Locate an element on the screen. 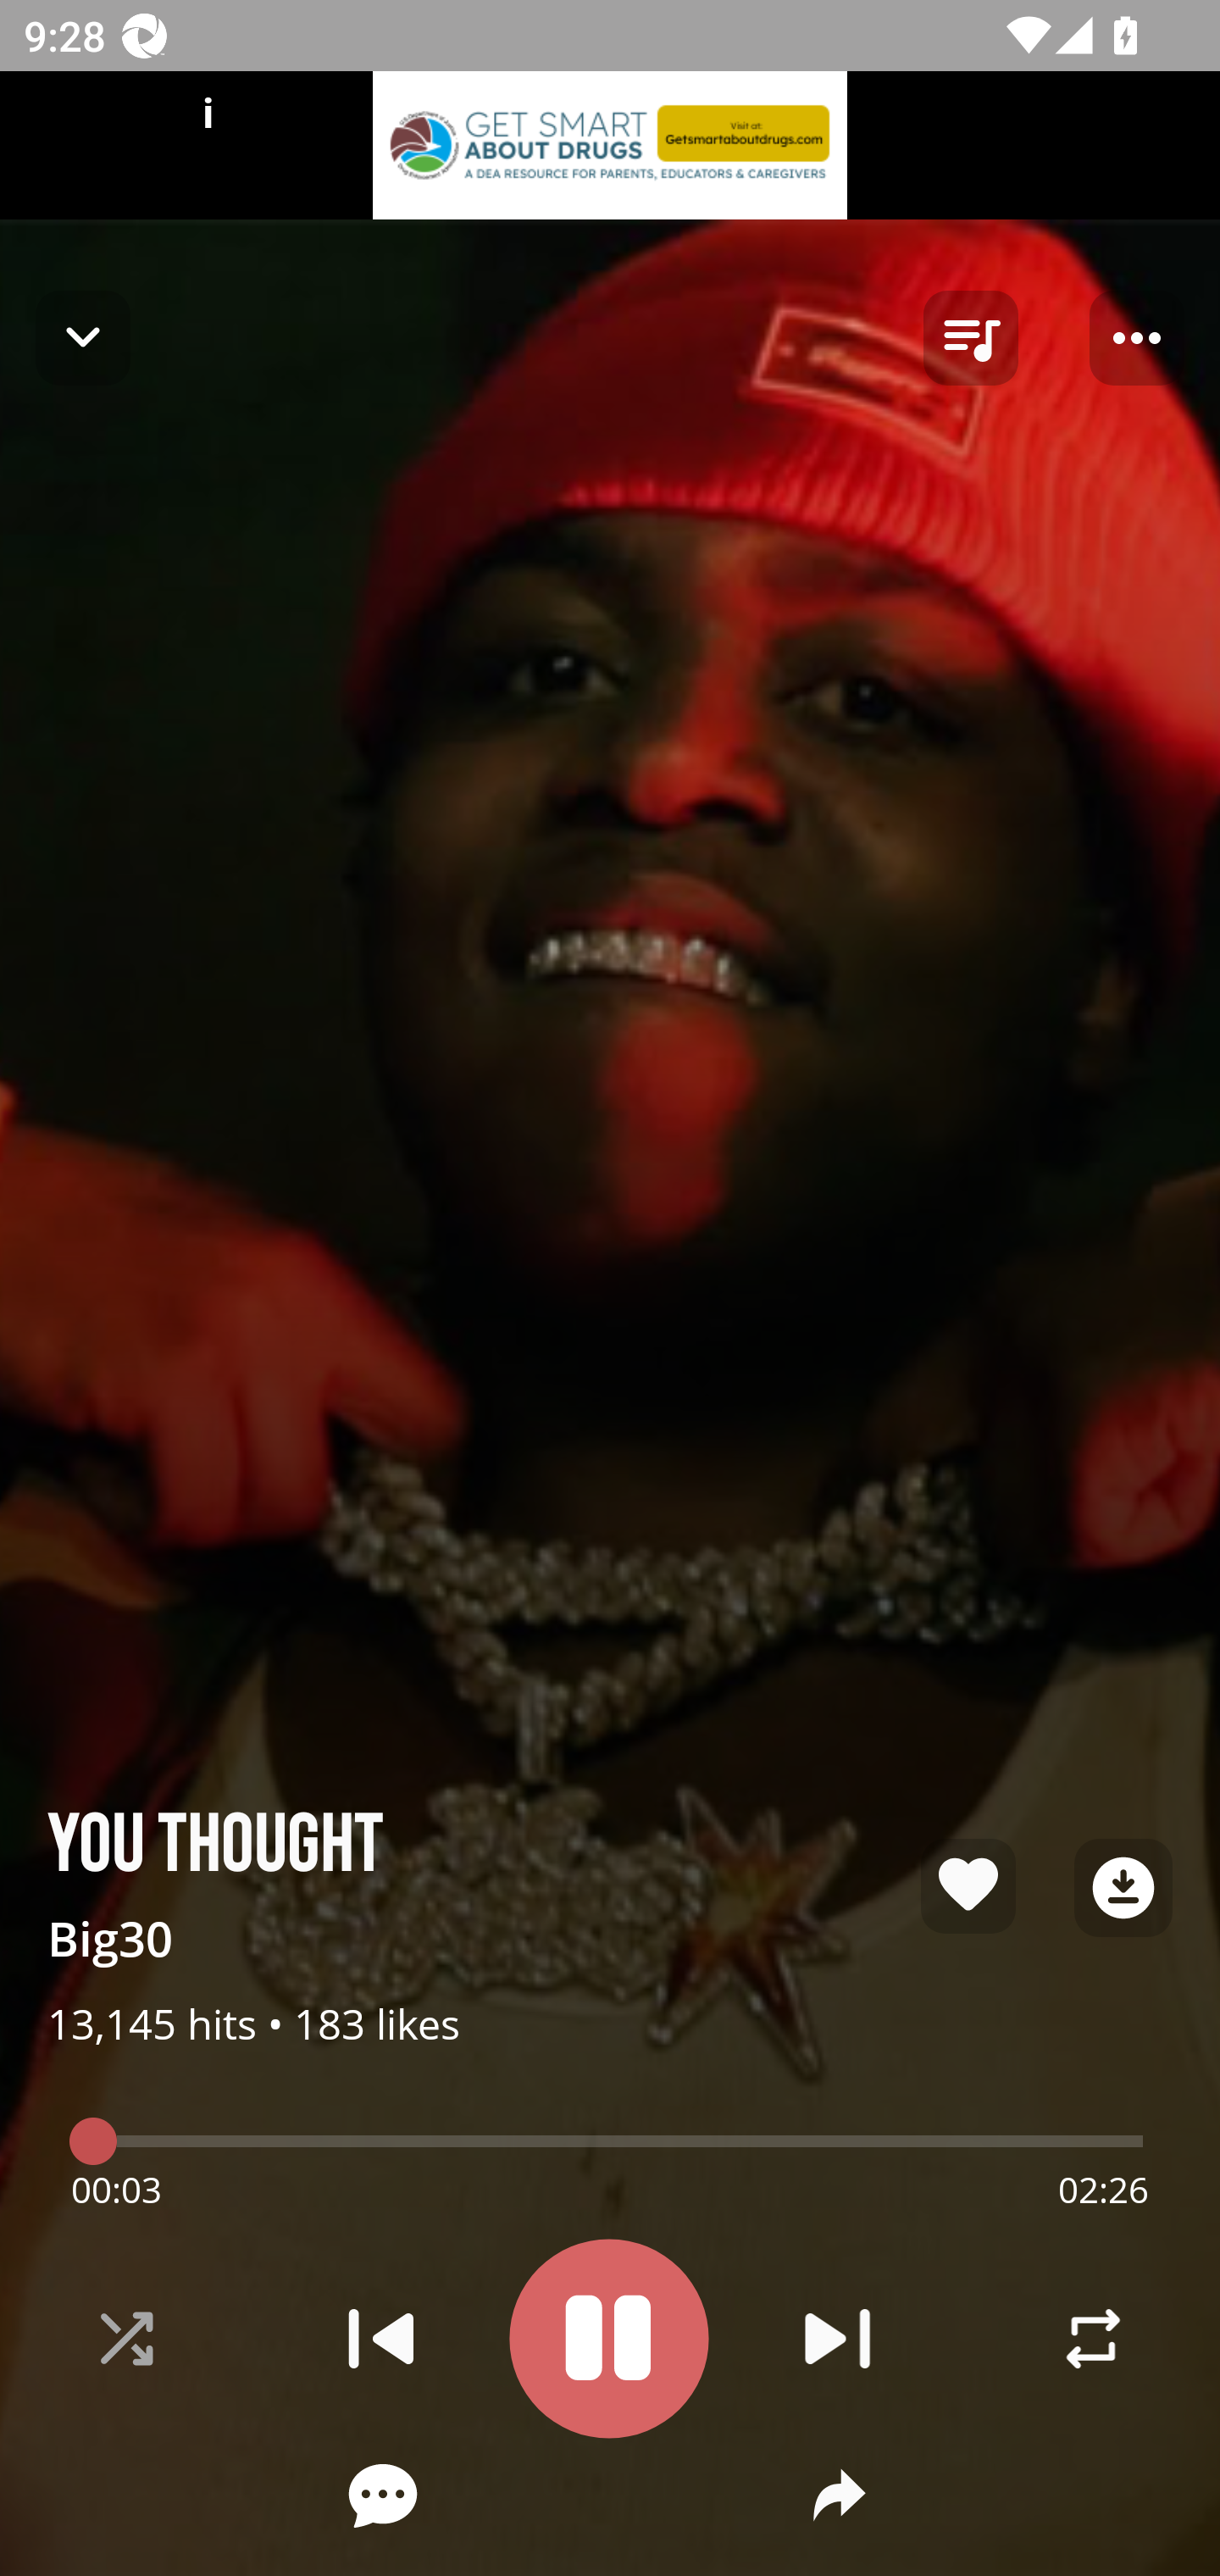 The height and width of the screenshot is (2576, 1220). Navigate up is located at coordinates (83, 337).